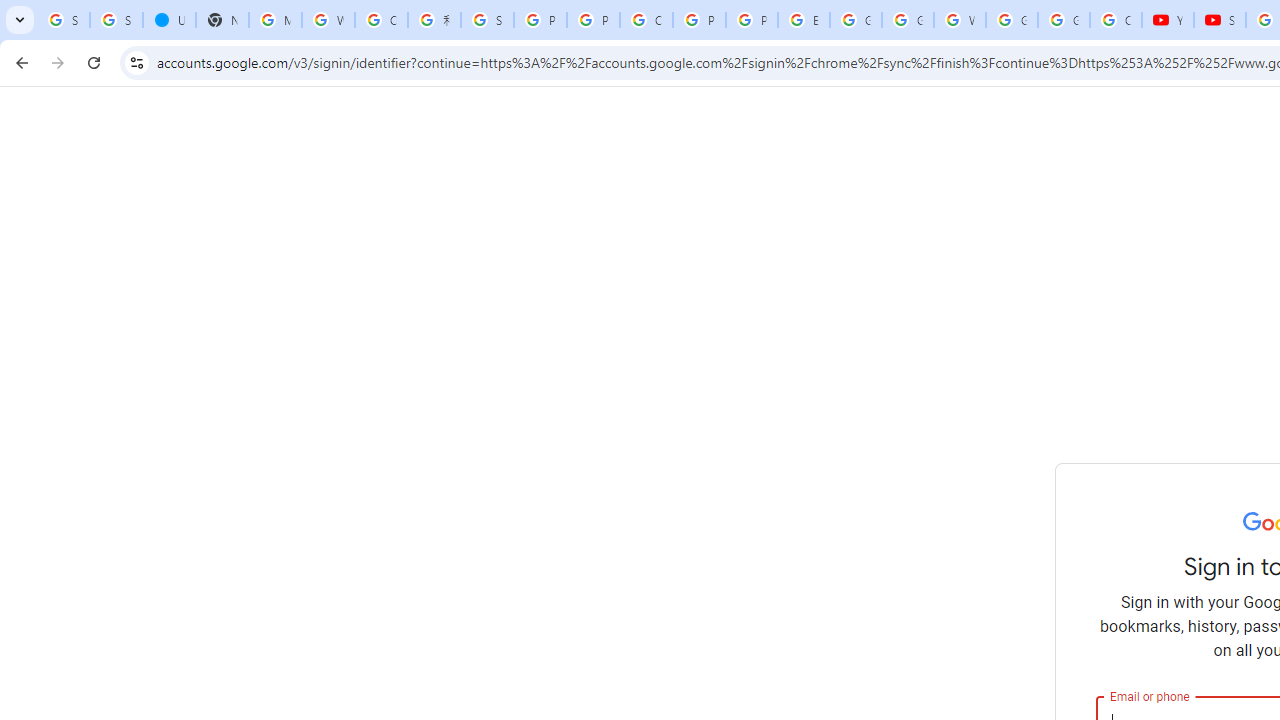  I want to click on Create your Google Account, so click(646, 20).